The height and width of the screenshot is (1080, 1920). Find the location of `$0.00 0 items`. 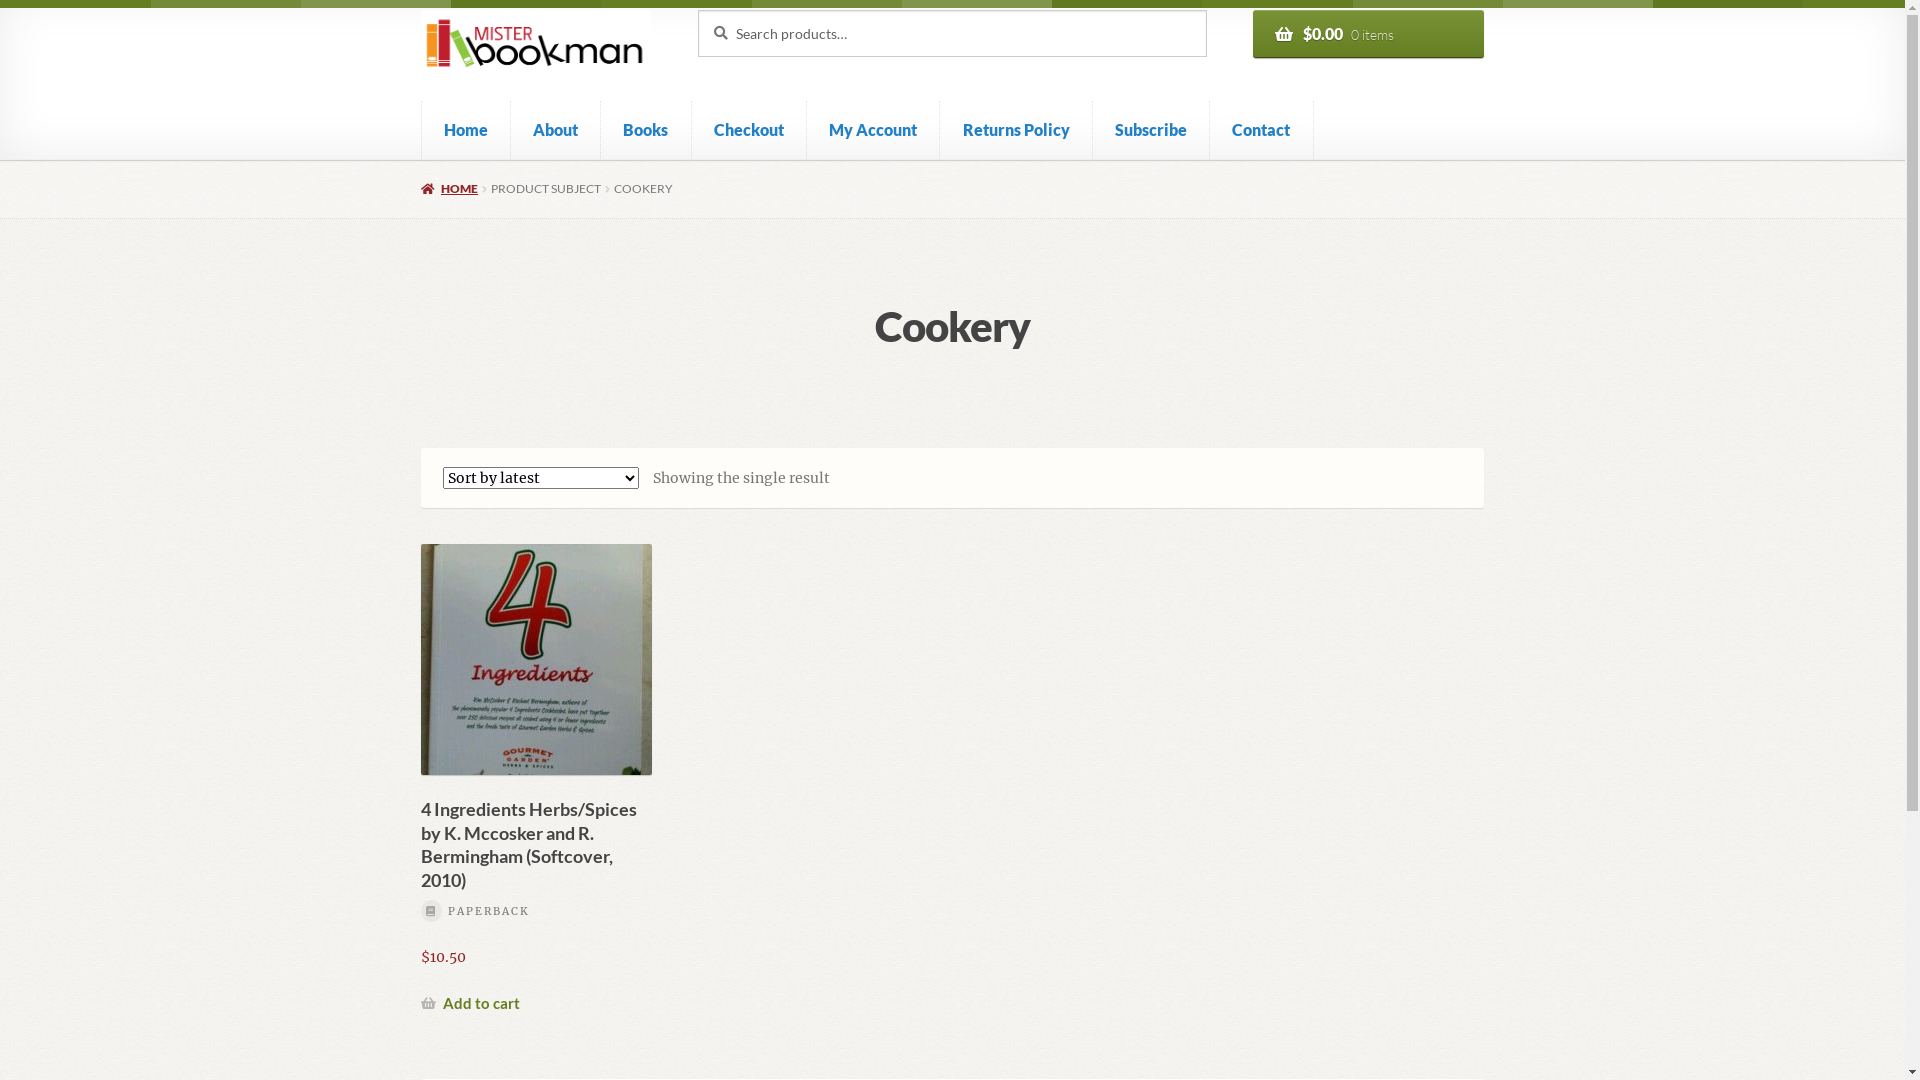

$0.00 0 items is located at coordinates (1368, 34).